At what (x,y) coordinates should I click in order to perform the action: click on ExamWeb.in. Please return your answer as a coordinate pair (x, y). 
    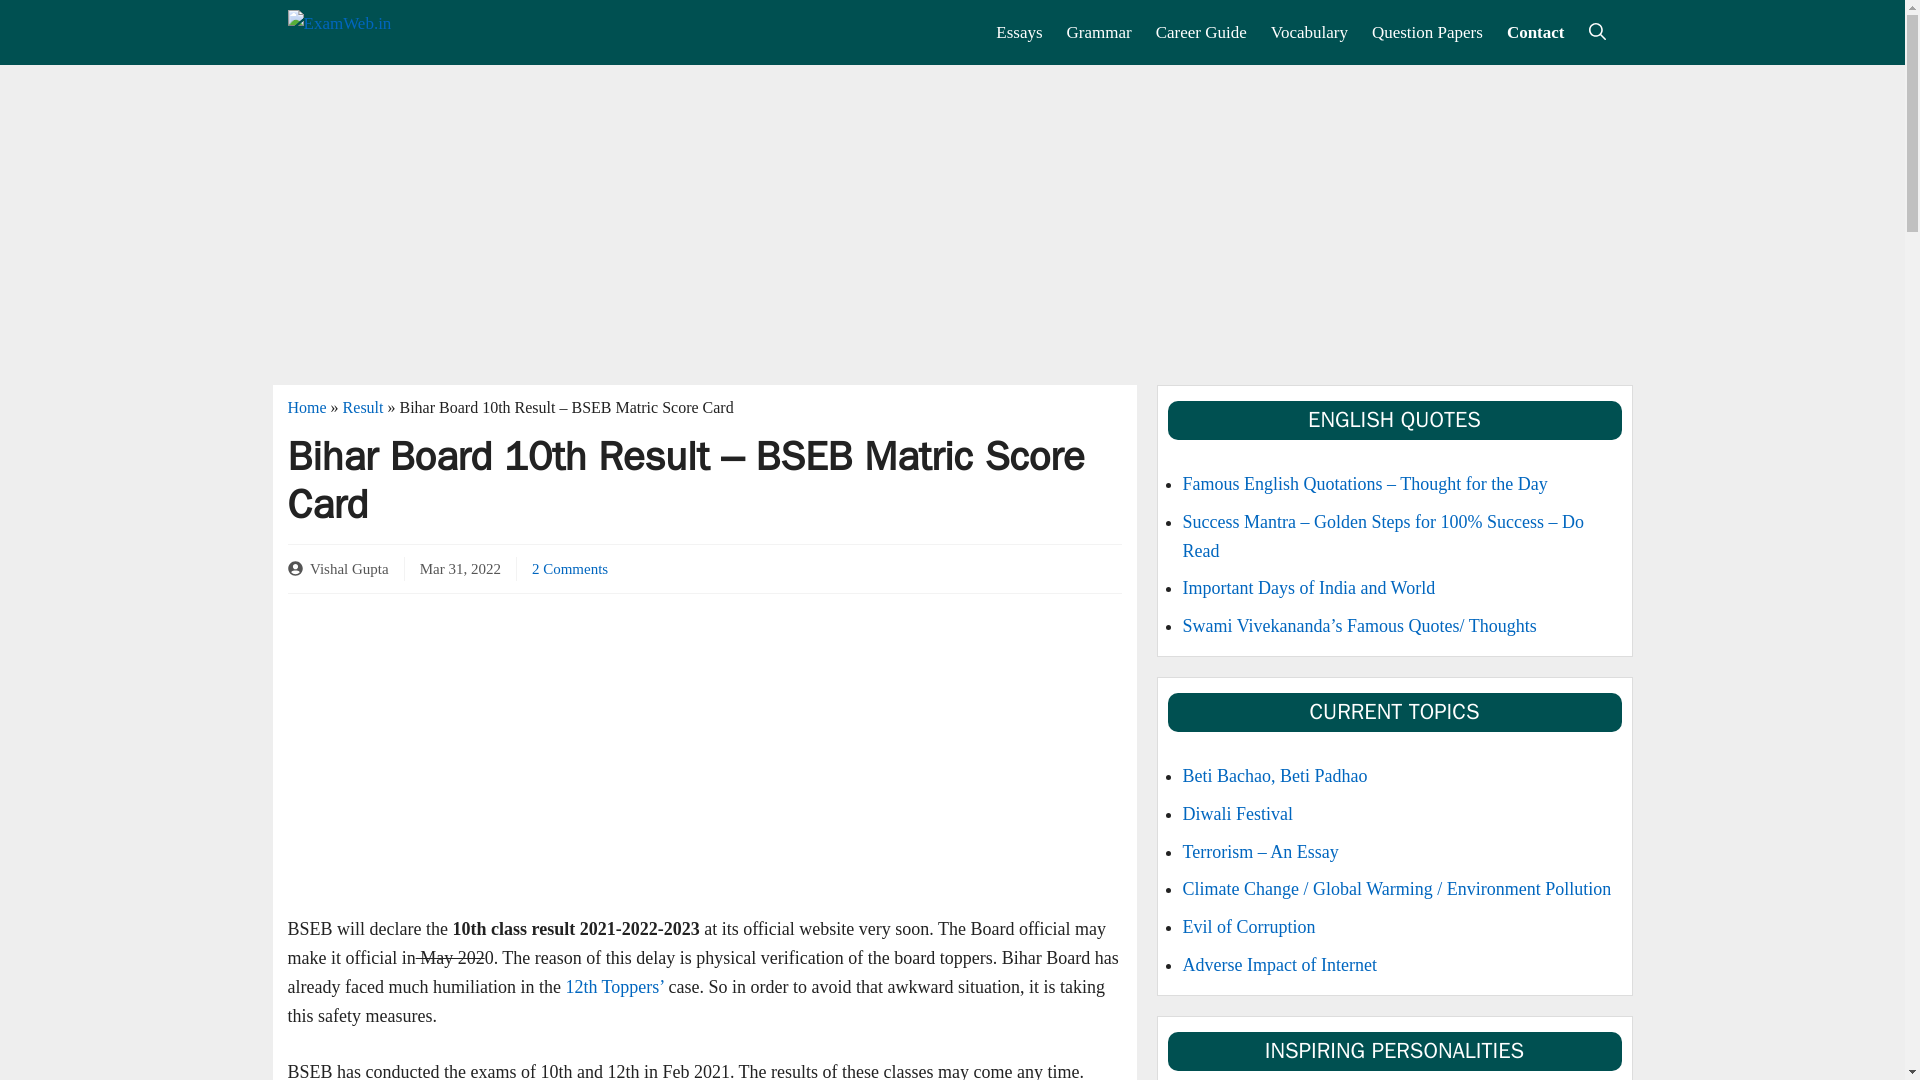
    Looking at the image, I should click on (384, 32).